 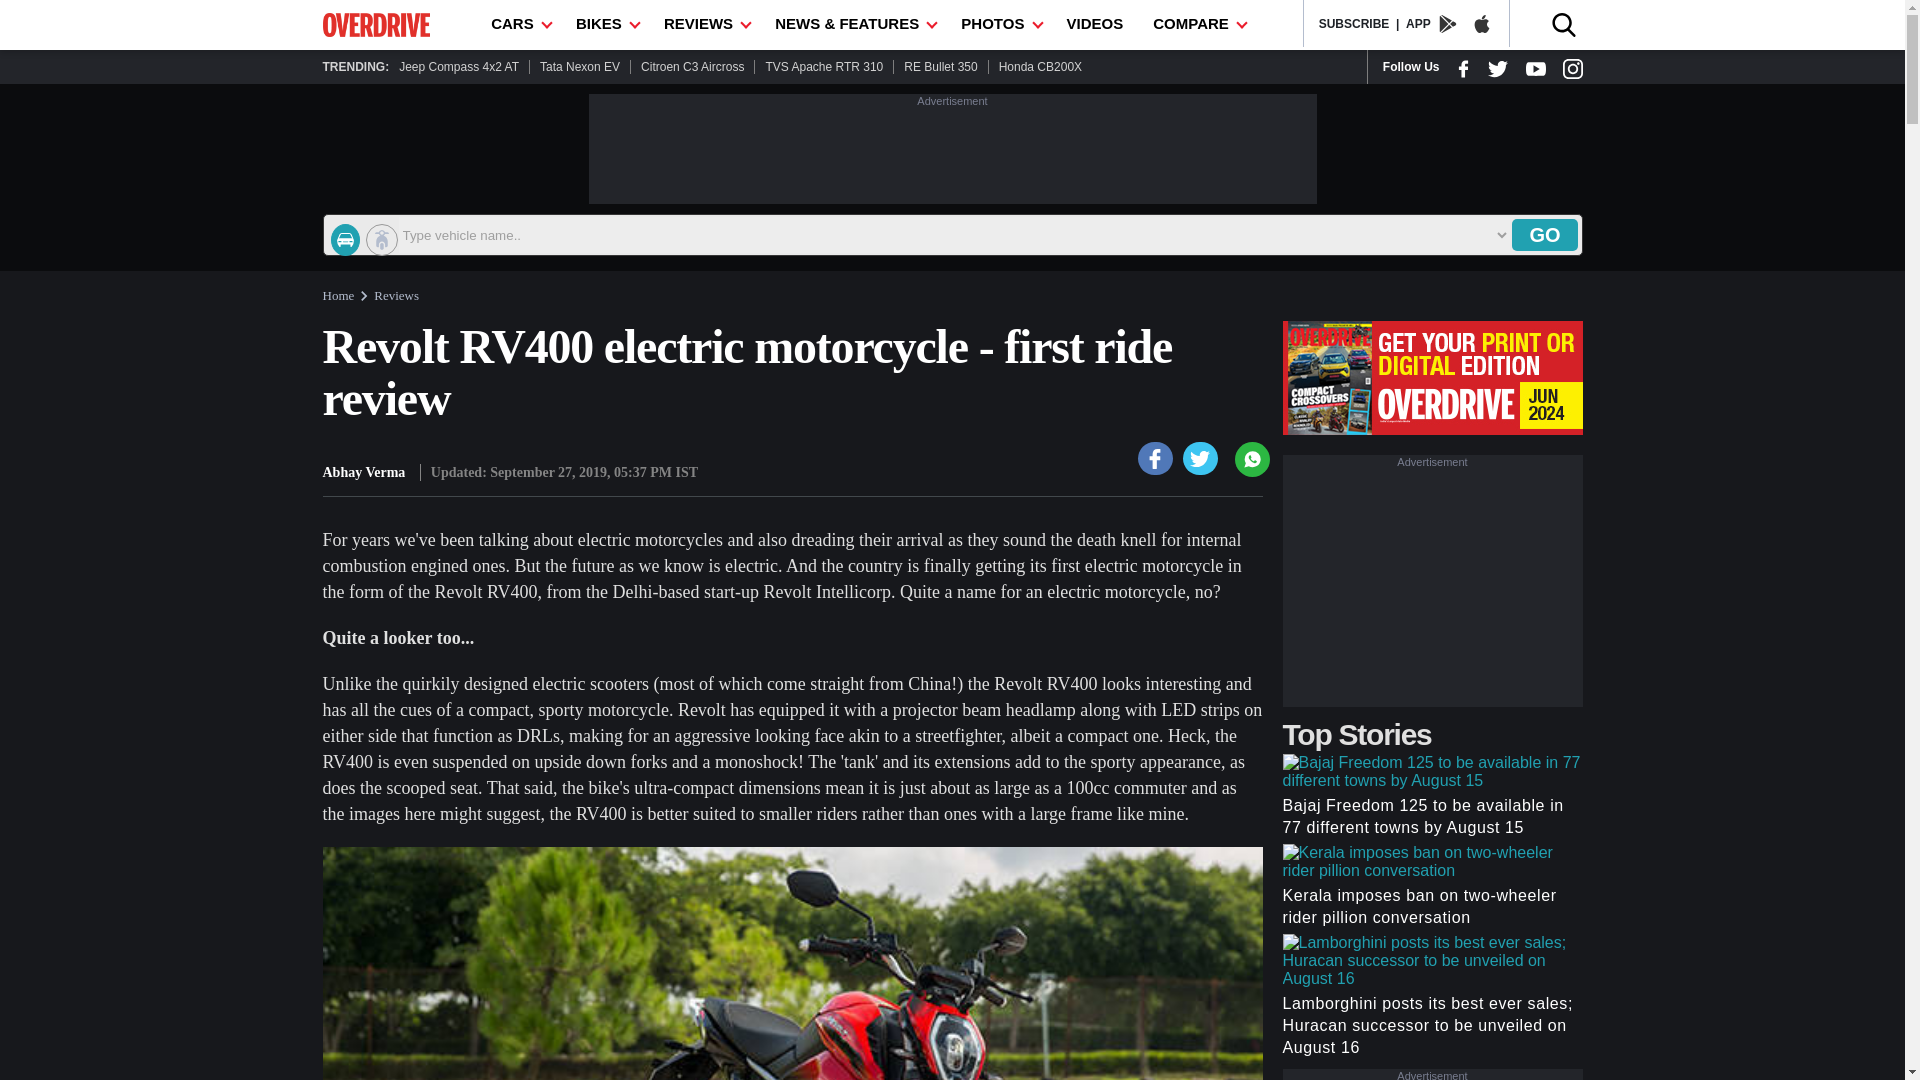 What do you see at coordinates (518, 24) in the screenshot?
I see `CARS` at bounding box center [518, 24].